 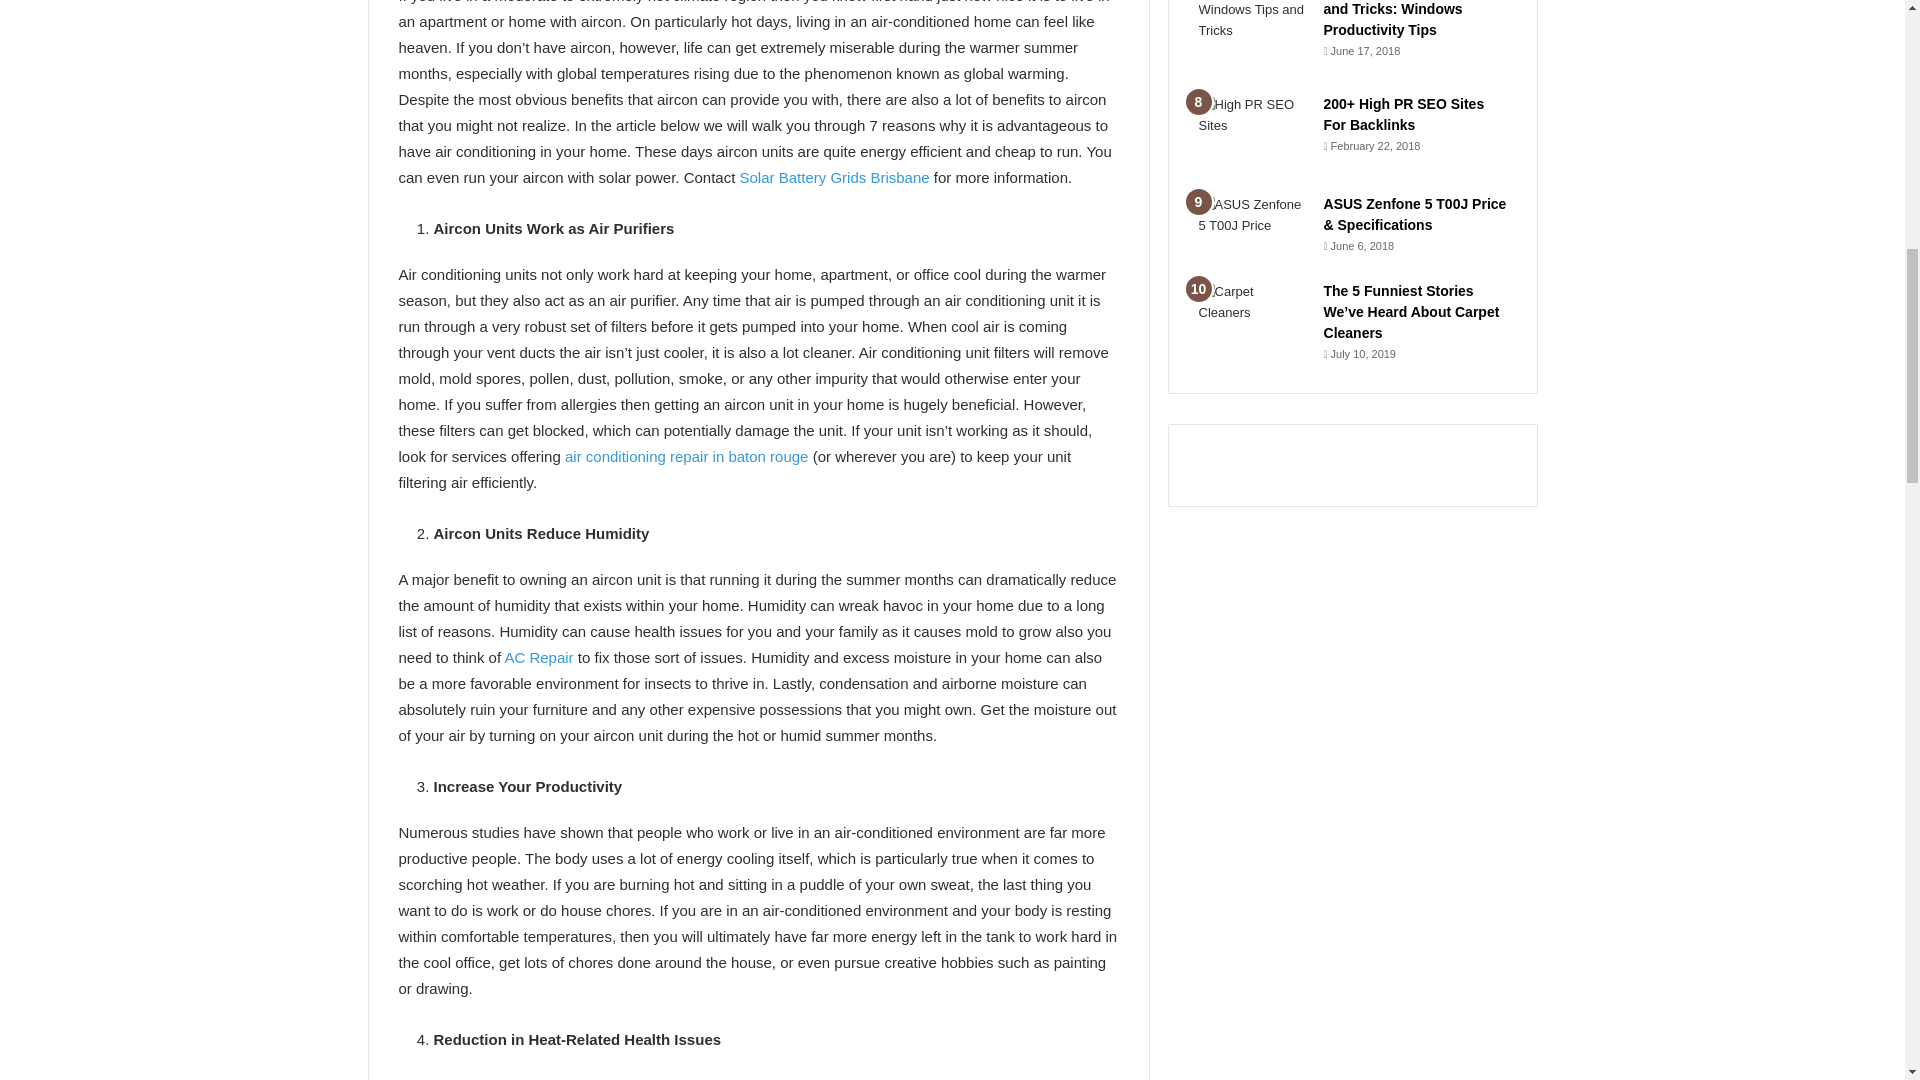 What do you see at coordinates (834, 176) in the screenshot?
I see `Solar Battery Grids Brisbane` at bounding box center [834, 176].